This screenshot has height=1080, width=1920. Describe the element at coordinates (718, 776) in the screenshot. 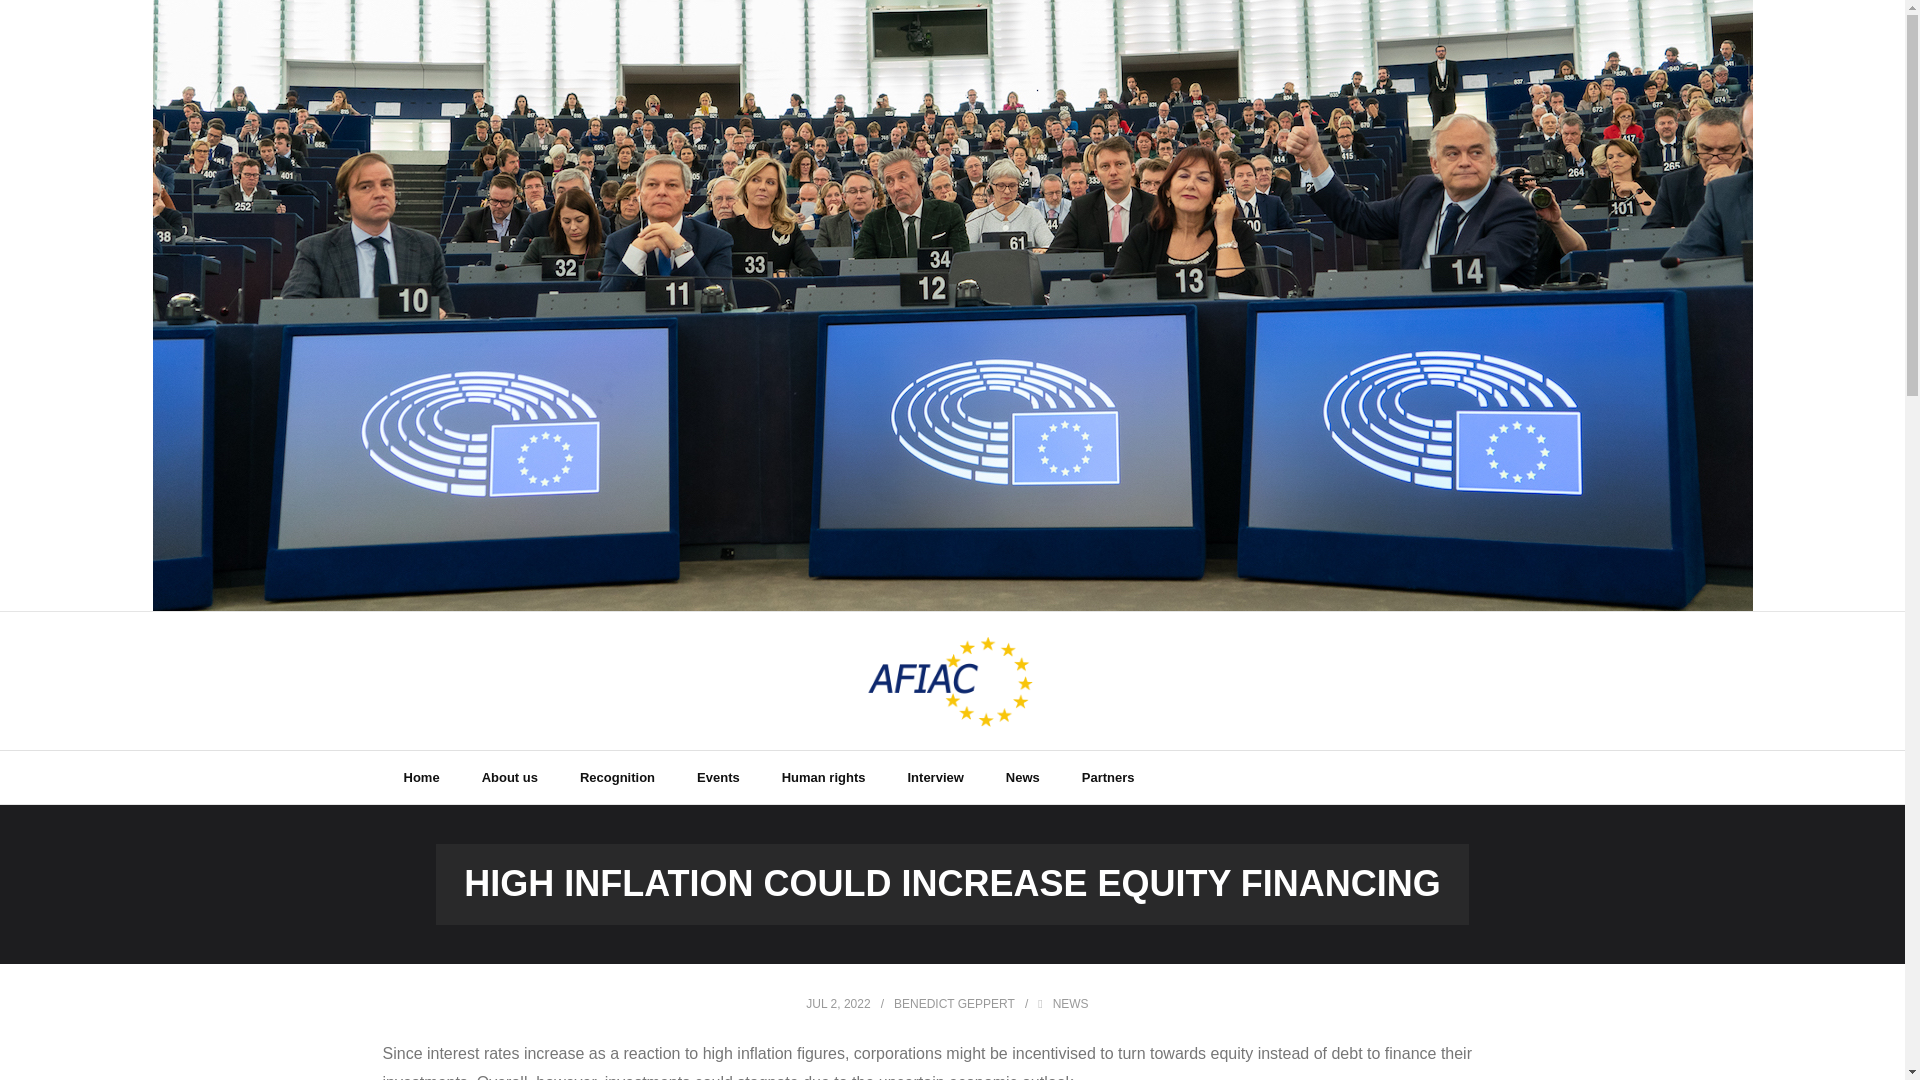

I see `Events` at that location.